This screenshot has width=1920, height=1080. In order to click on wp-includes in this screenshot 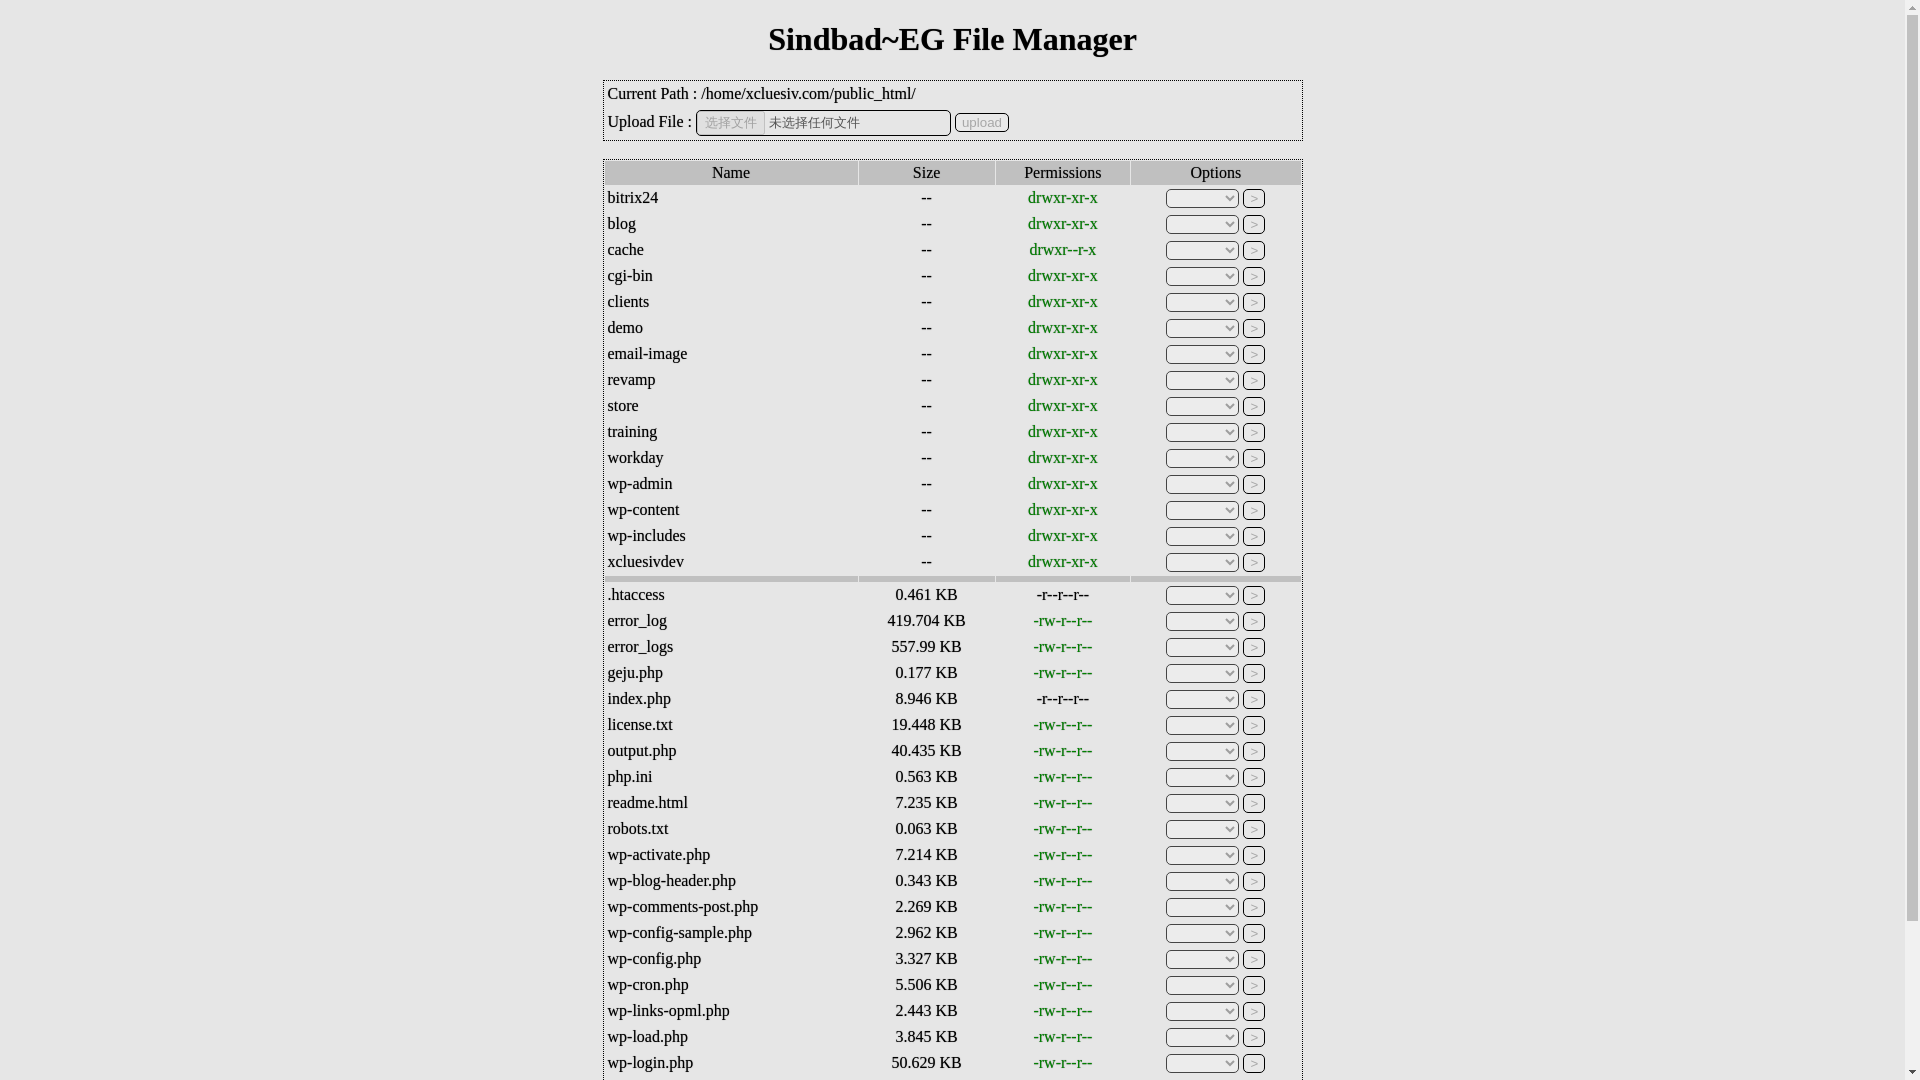, I will do `click(646, 536)`.